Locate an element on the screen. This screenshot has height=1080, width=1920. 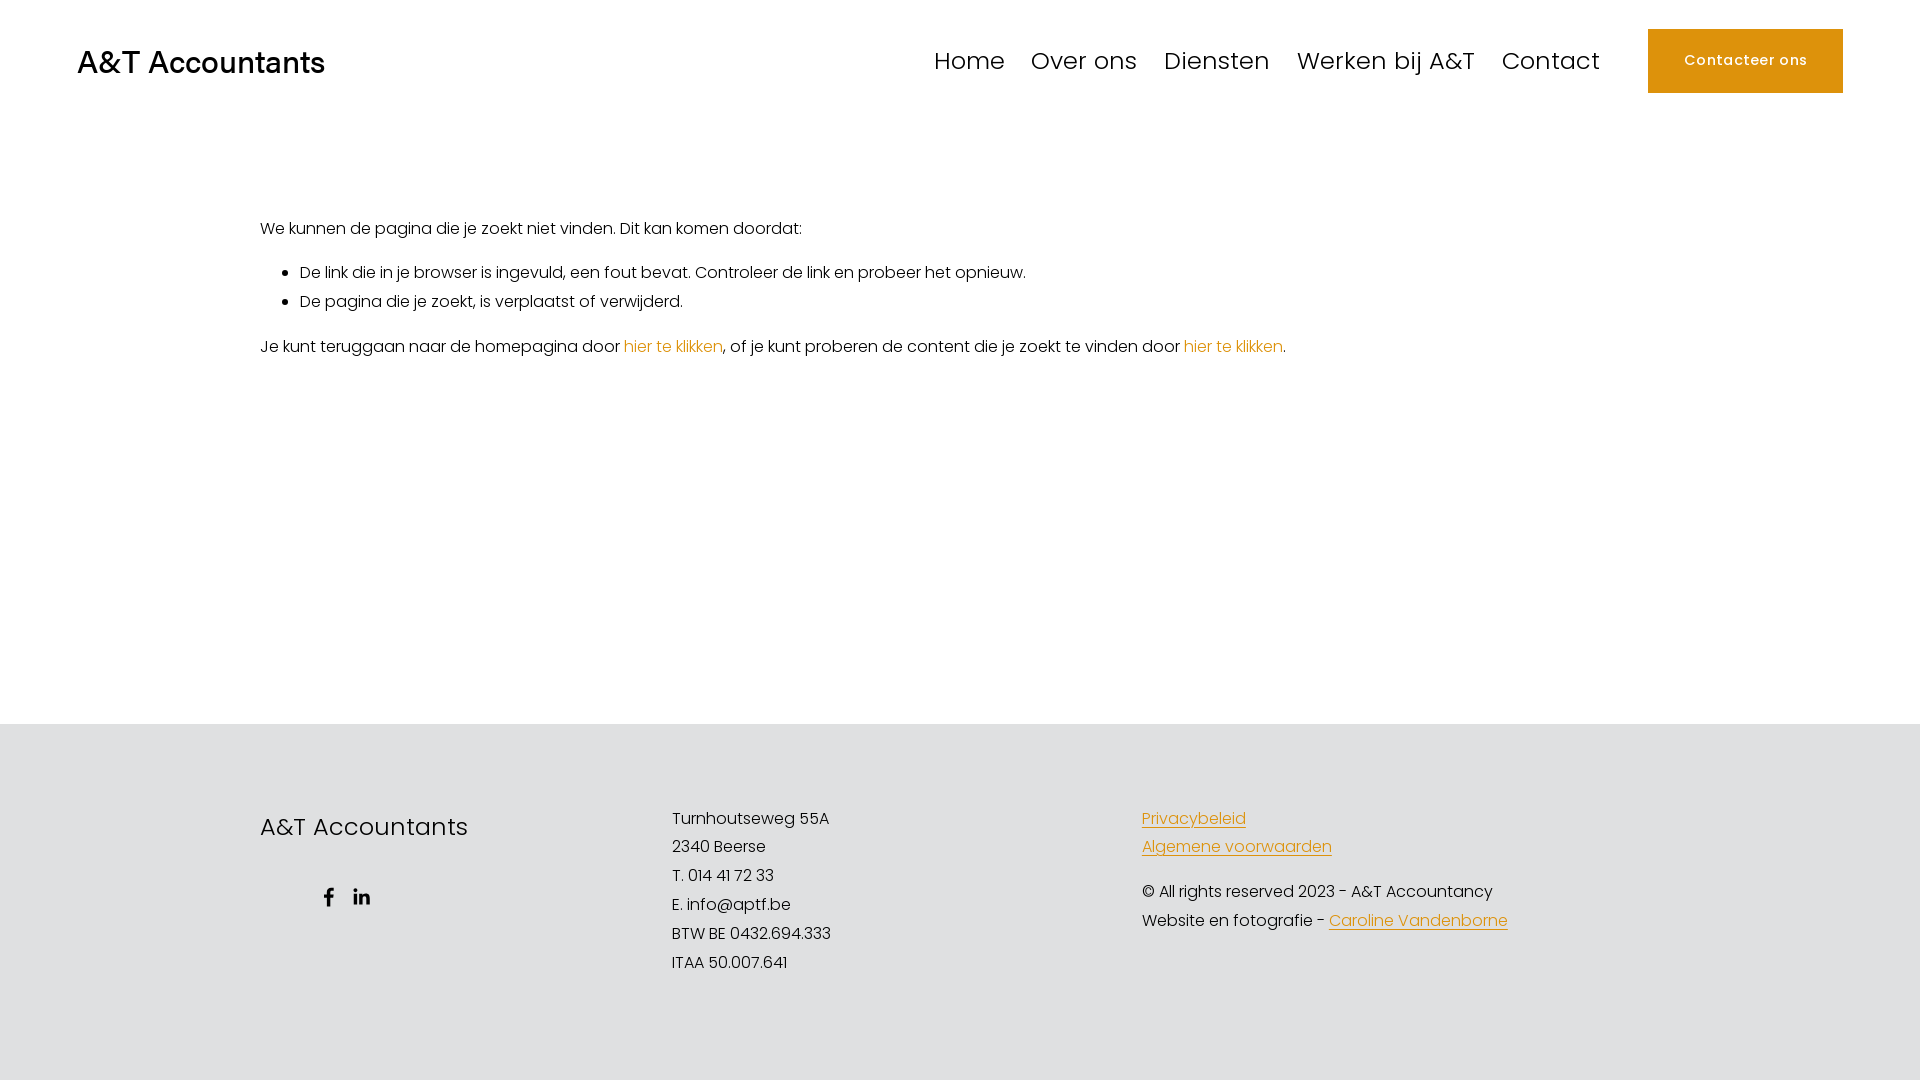
Contact is located at coordinates (1551, 61).